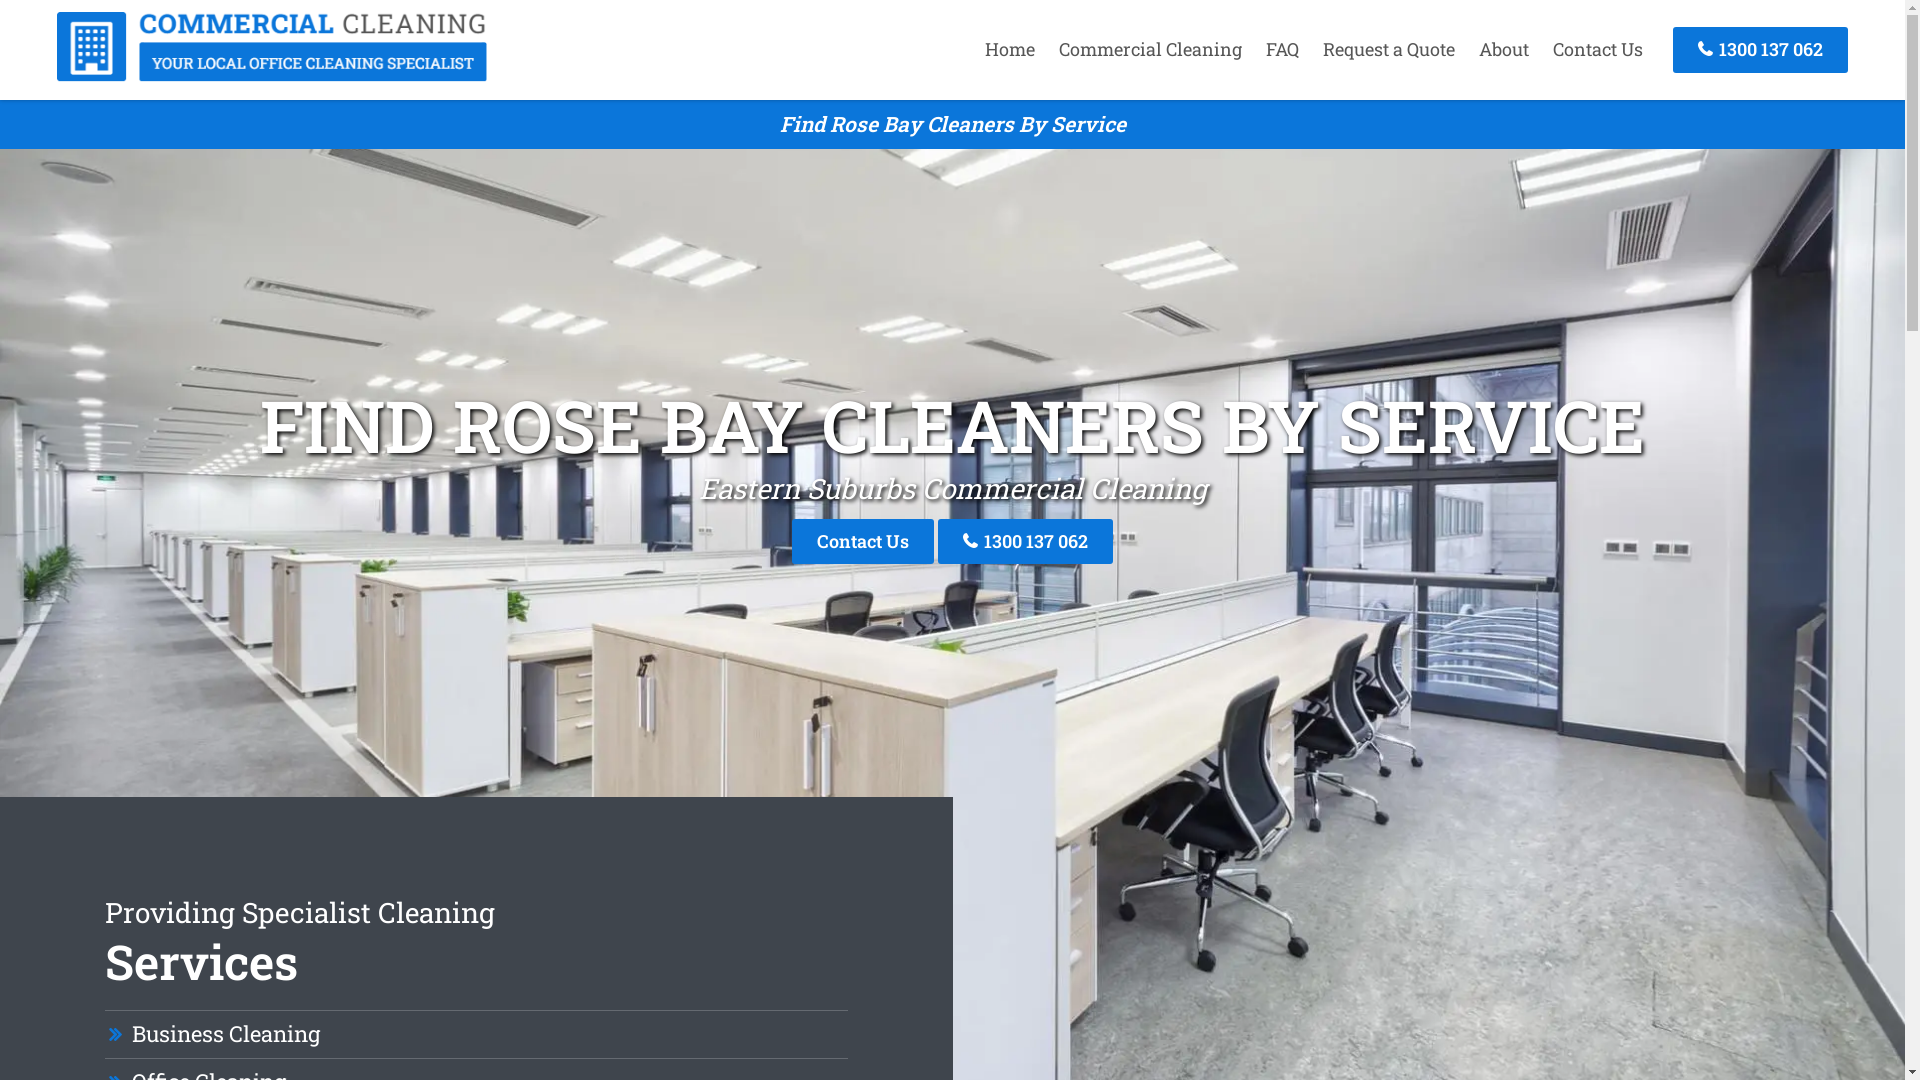 This screenshot has height=1080, width=1920. What do you see at coordinates (1598, 49) in the screenshot?
I see `Contact Us` at bounding box center [1598, 49].